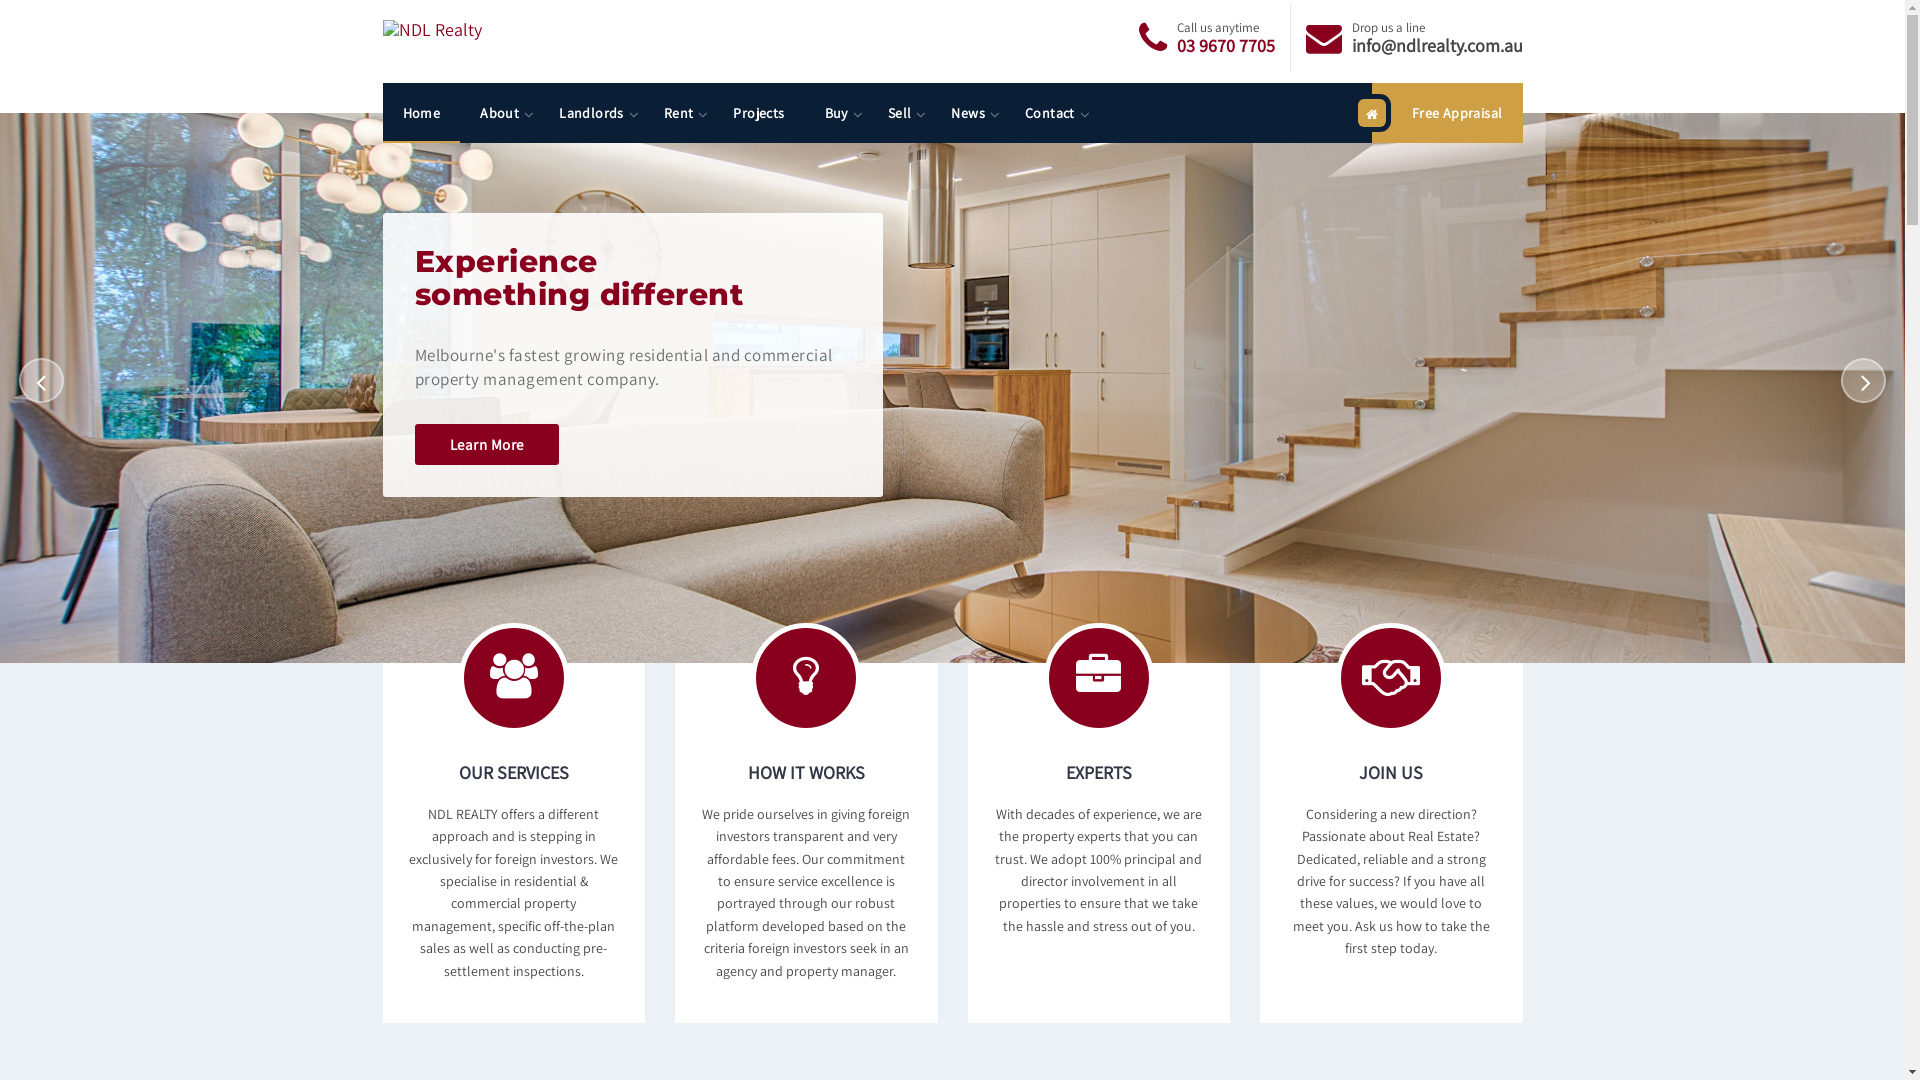 The image size is (1920, 1080). Describe the element at coordinates (1050, 113) in the screenshot. I see `Contact` at that location.